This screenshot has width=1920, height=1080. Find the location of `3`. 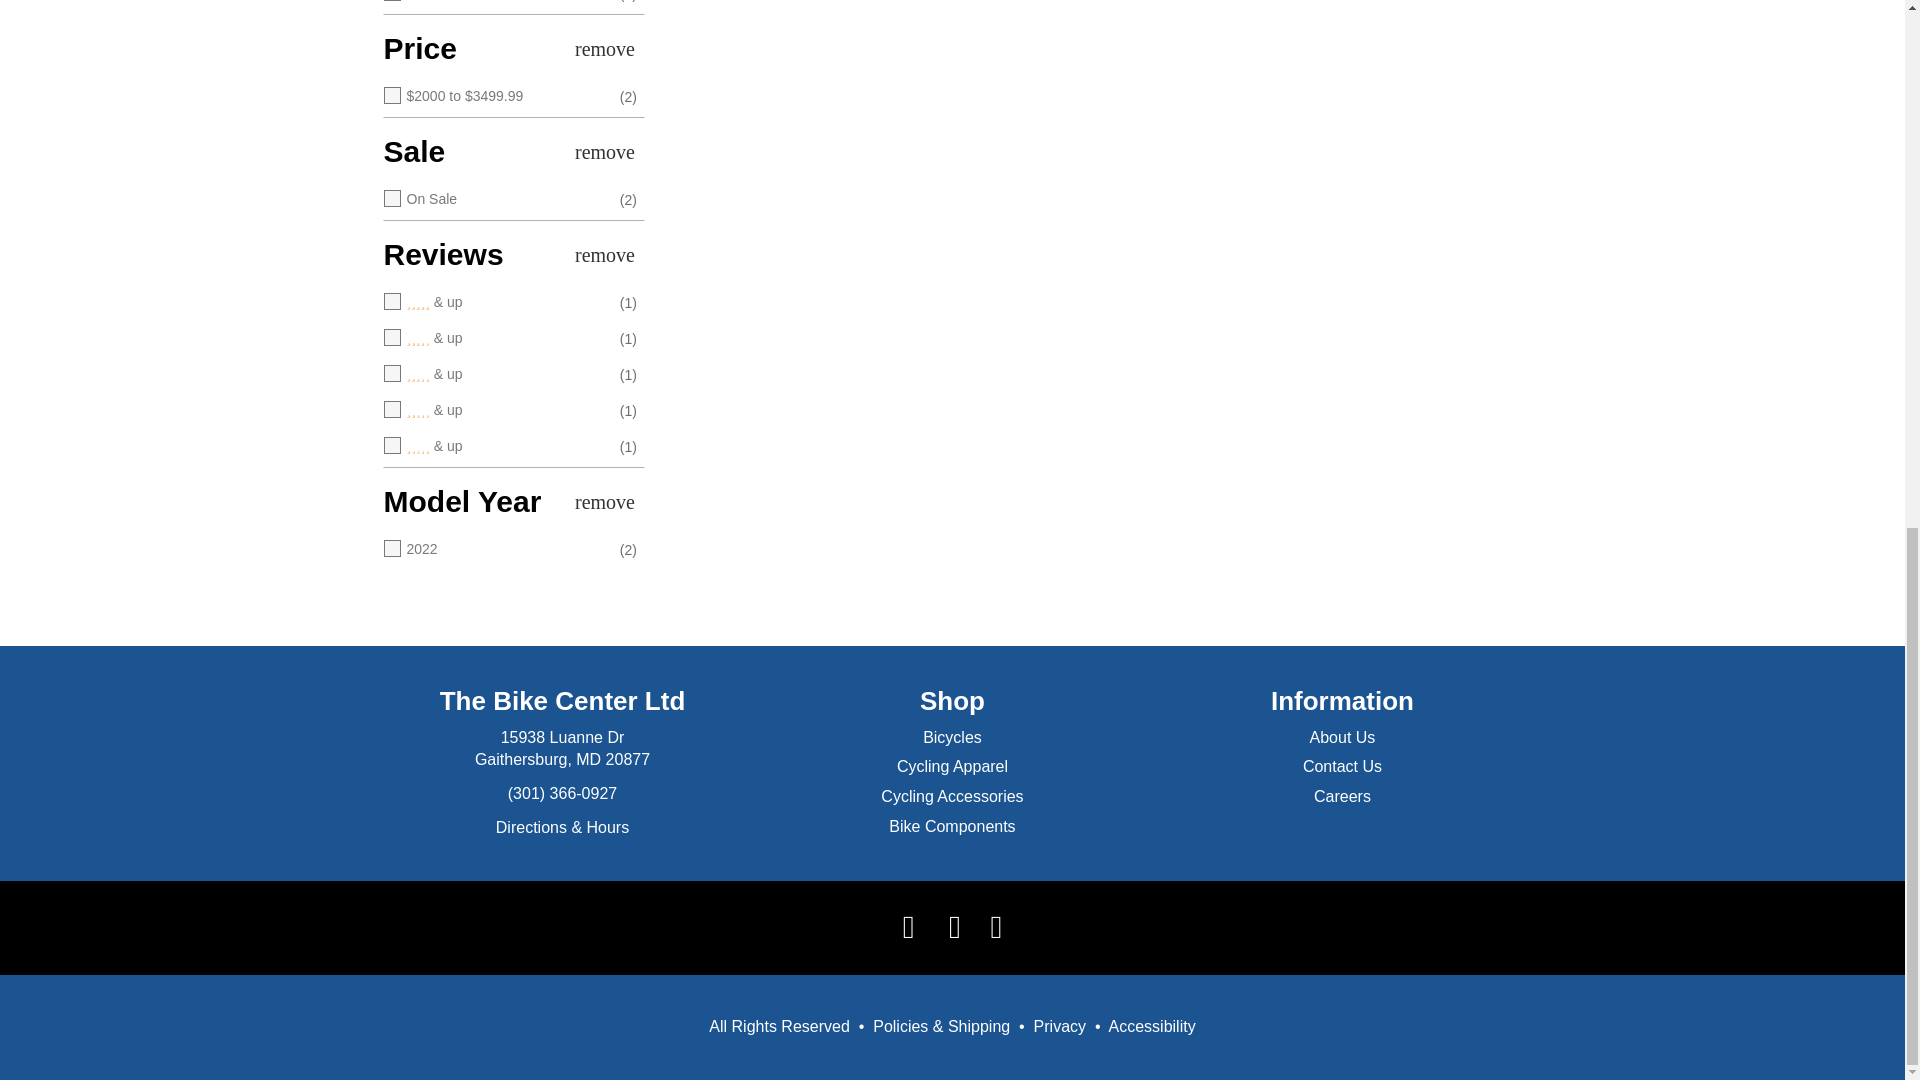

3 is located at coordinates (494, 374).